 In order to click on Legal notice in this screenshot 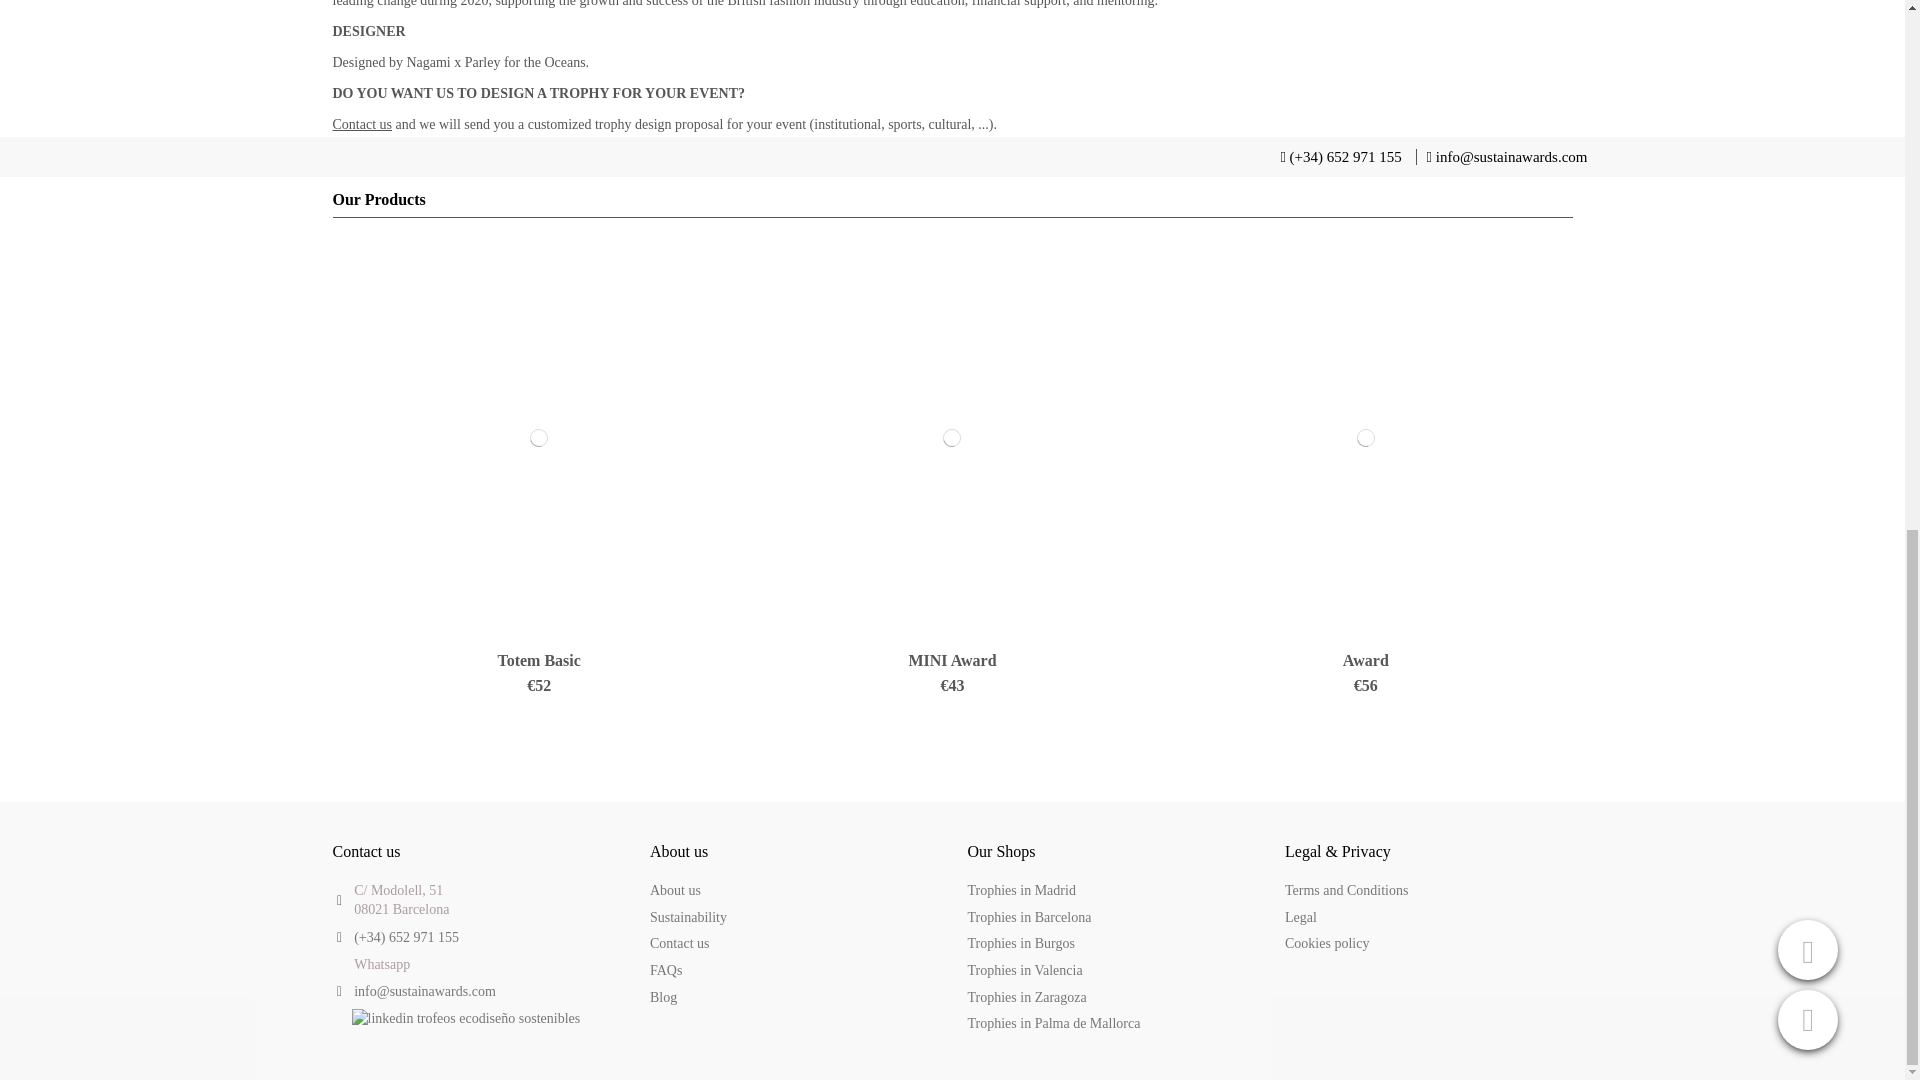, I will do `click(1300, 918)`.